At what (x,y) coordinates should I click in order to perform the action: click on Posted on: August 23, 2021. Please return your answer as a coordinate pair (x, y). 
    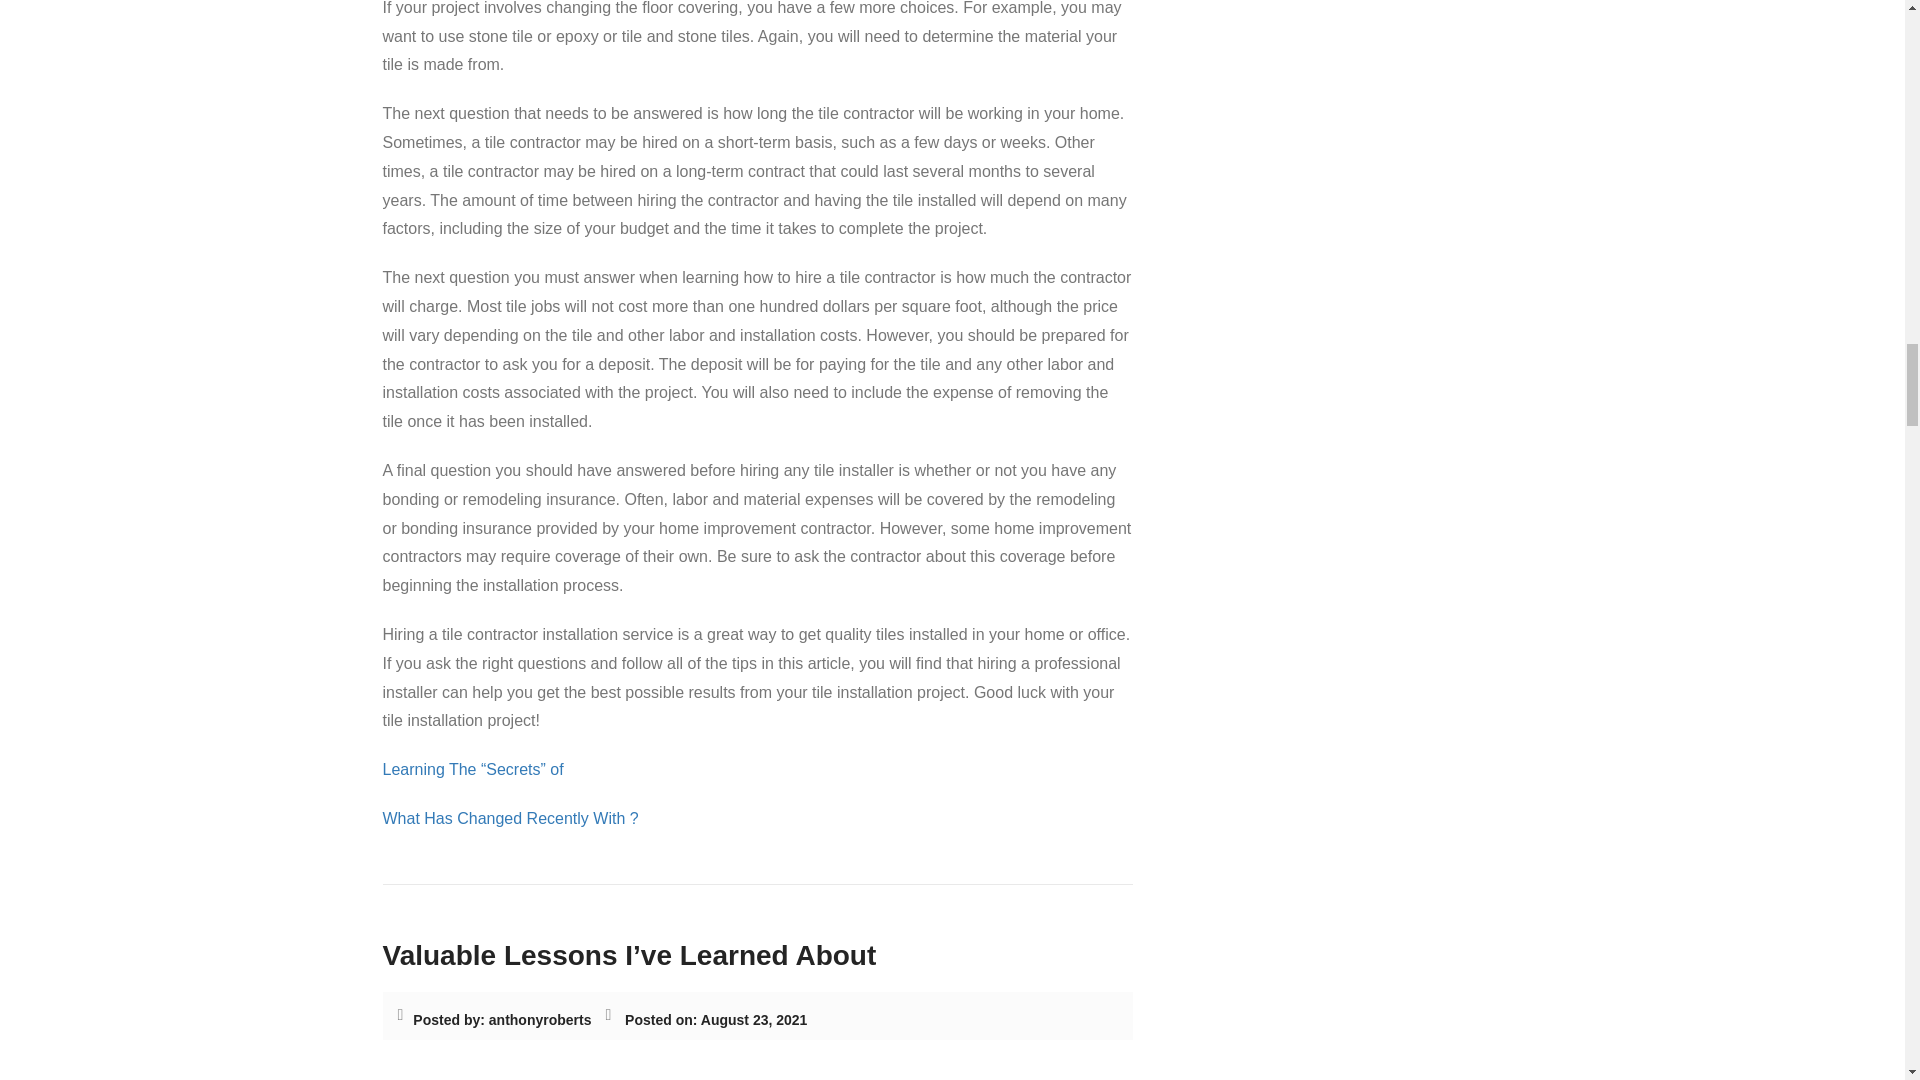
    Looking at the image, I should click on (716, 1020).